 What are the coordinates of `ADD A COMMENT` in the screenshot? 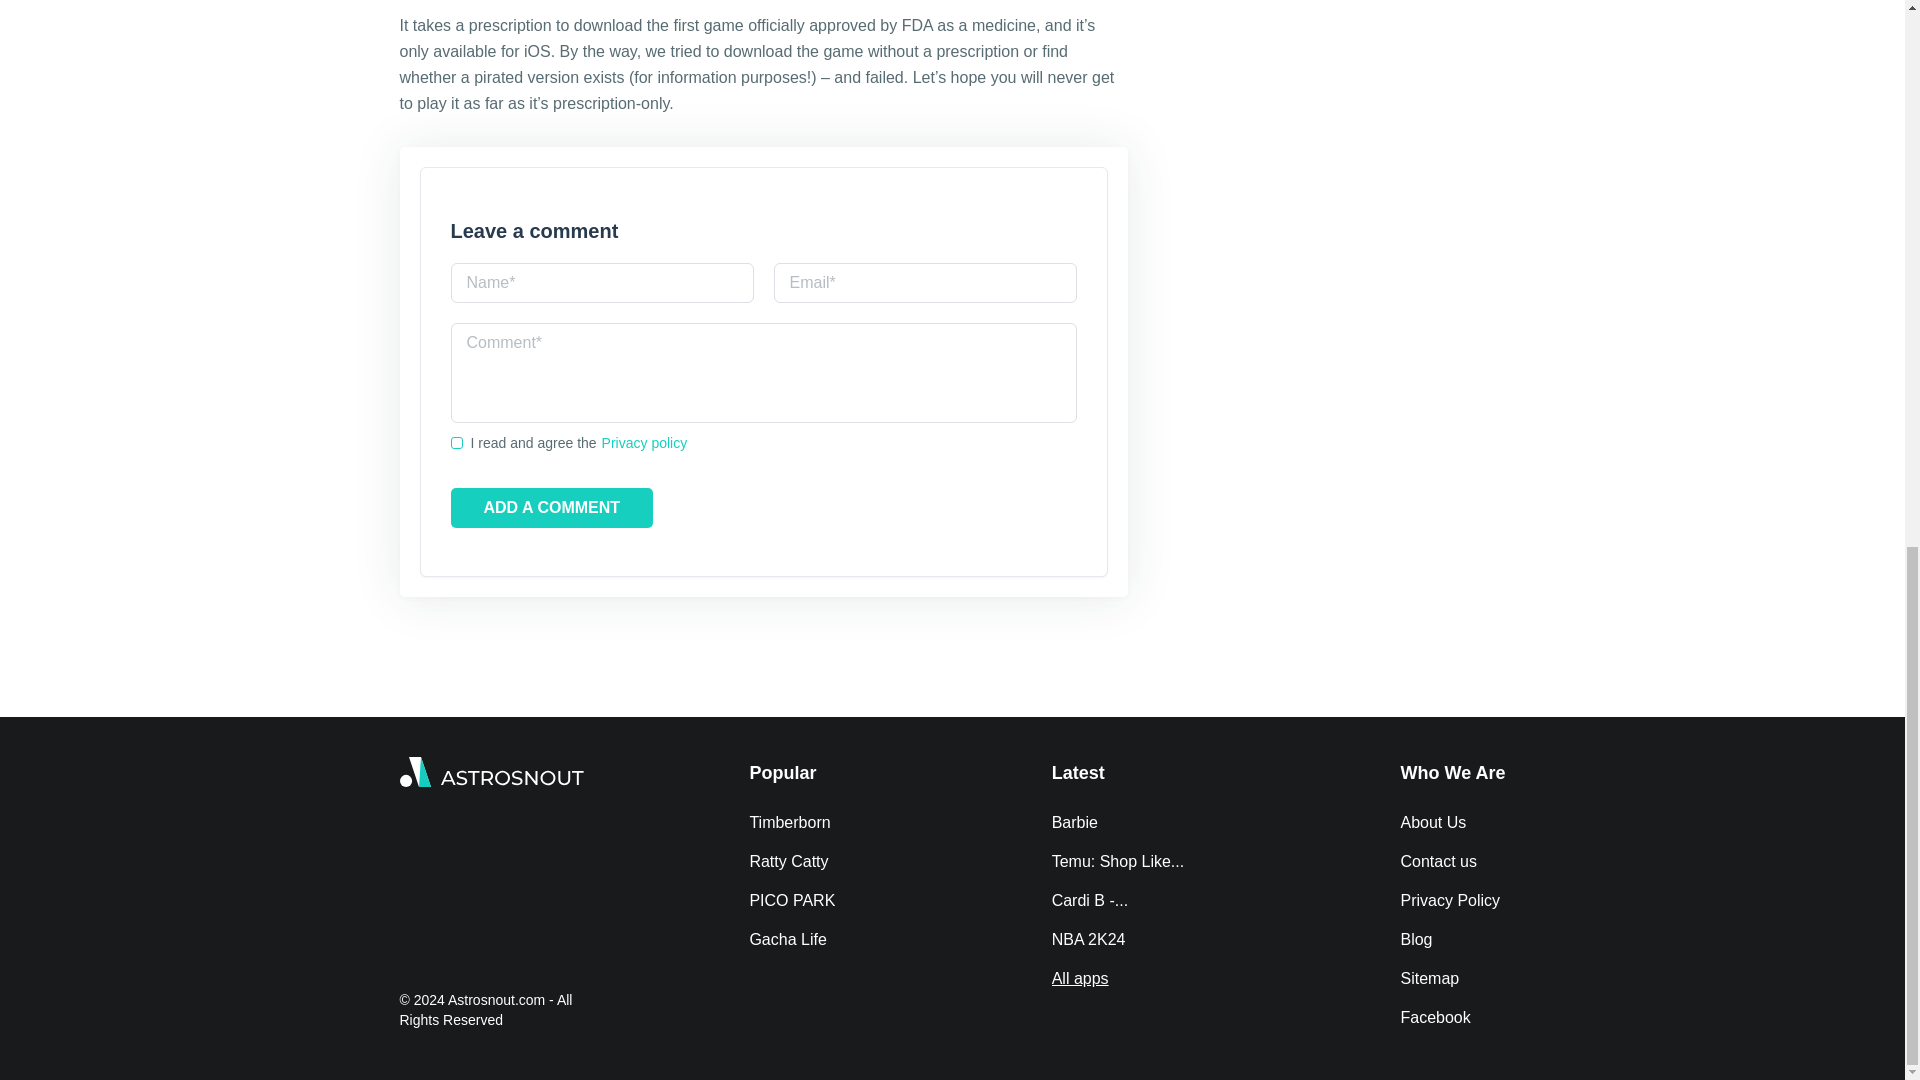 It's located at (550, 508).